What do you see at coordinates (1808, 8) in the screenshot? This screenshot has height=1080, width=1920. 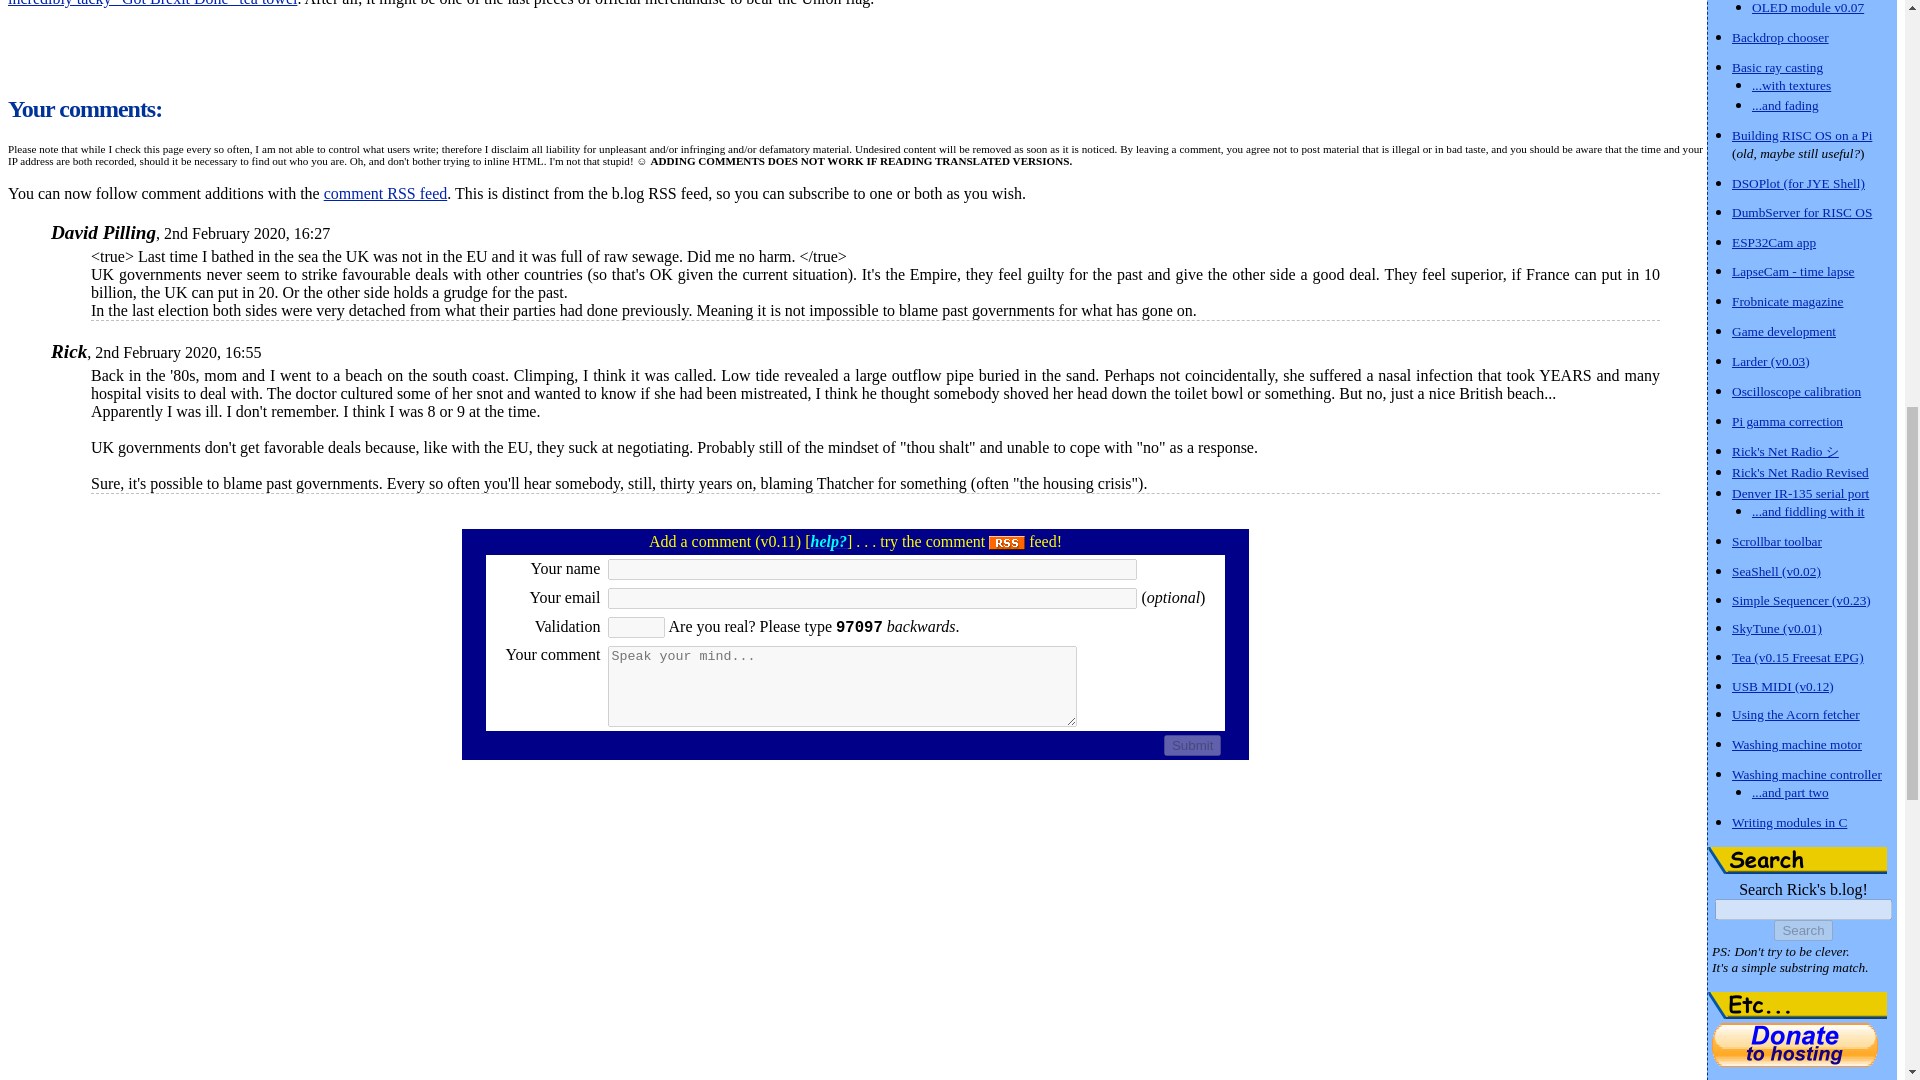 I see `OLED module v0.07` at bounding box center [1808, 8].